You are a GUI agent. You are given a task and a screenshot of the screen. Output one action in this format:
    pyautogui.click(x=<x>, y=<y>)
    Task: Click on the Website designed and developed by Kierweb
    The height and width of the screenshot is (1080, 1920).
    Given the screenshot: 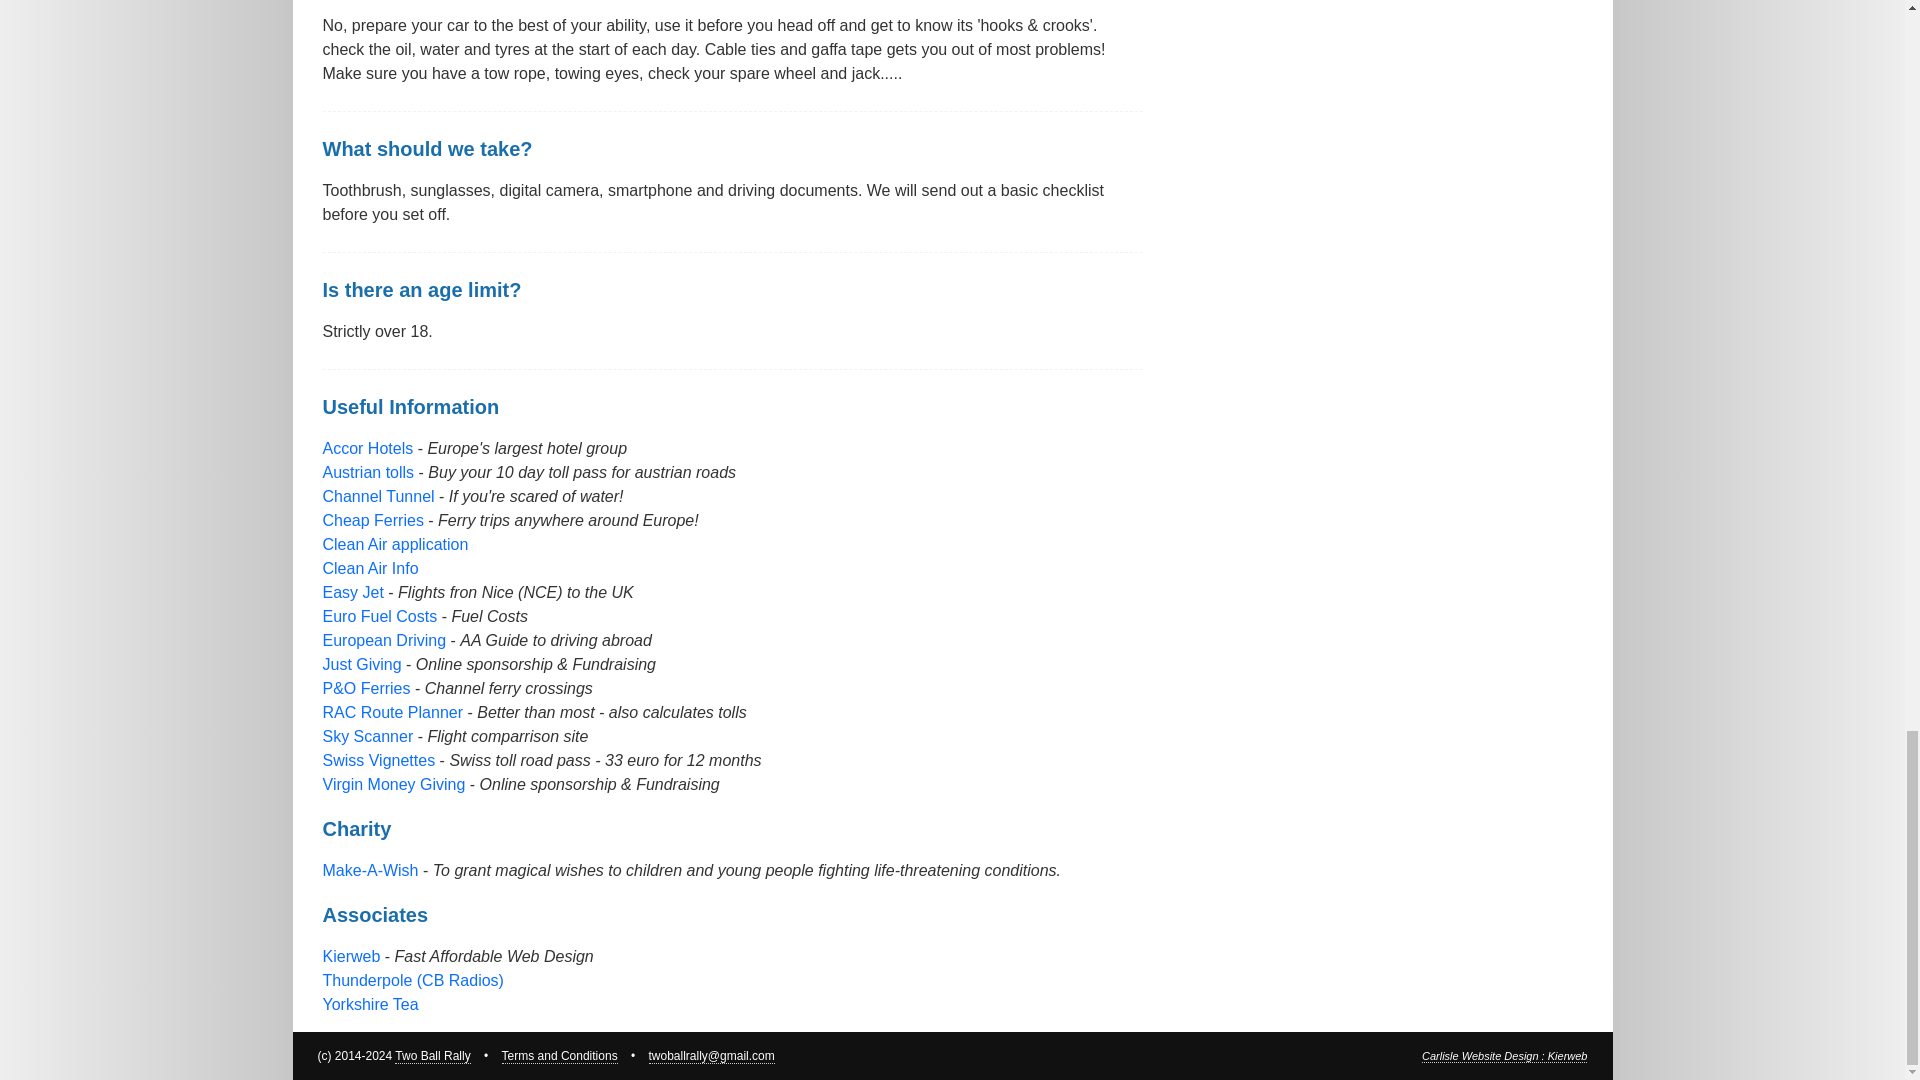 What is the action you would take?
    pyautogui.click(x=1504, y=1056)
    